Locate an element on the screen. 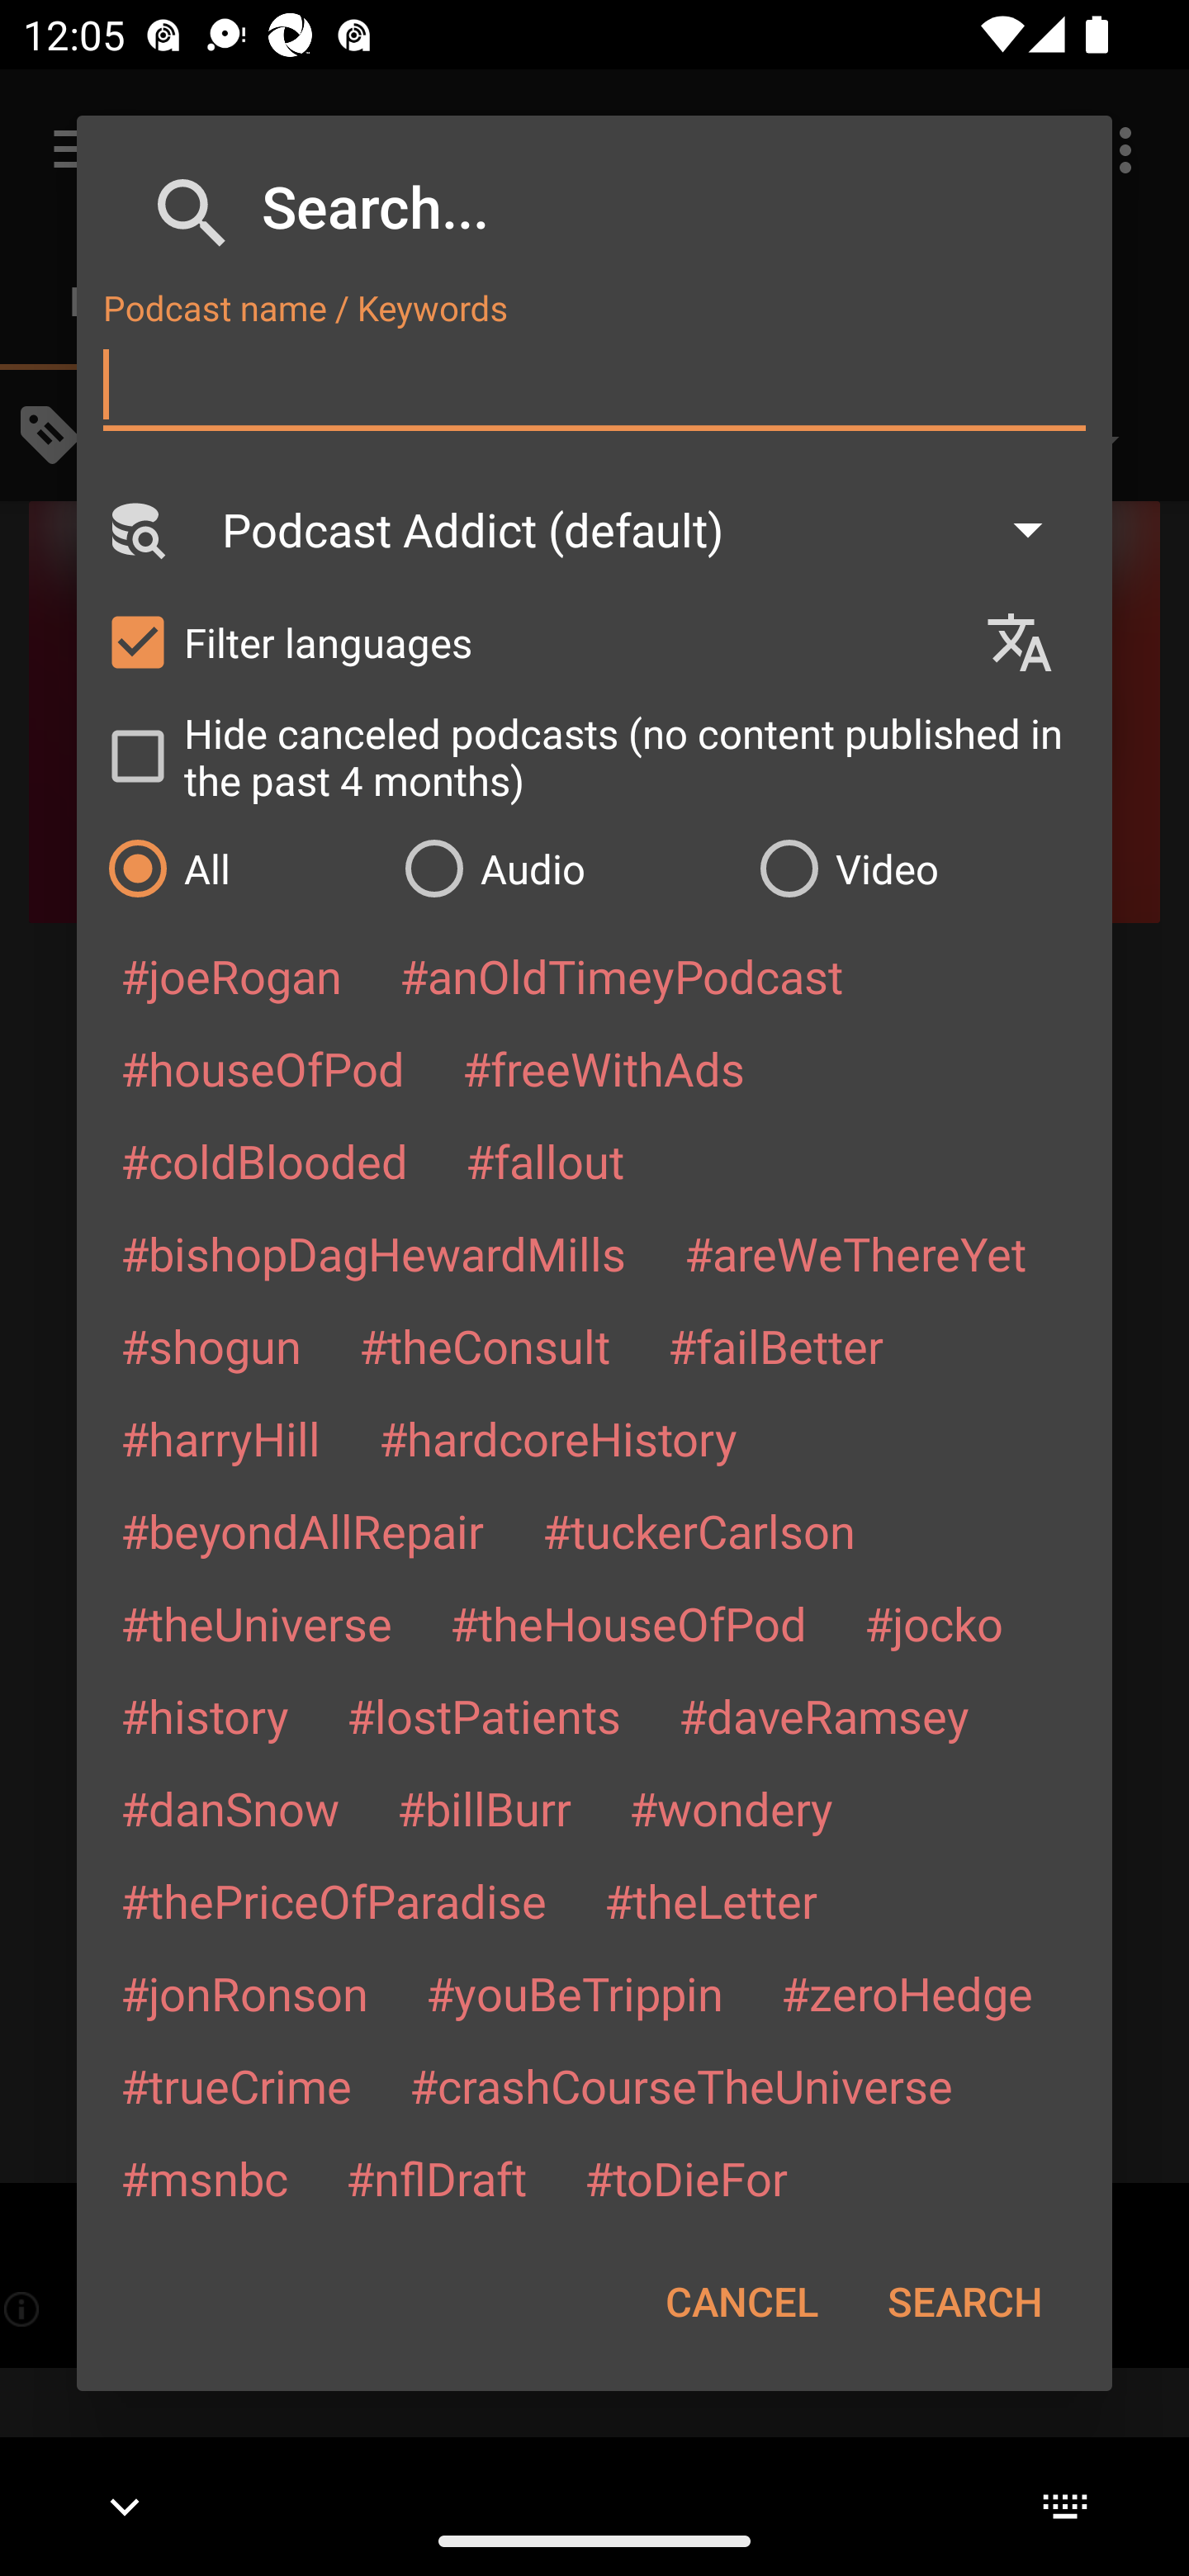  Podcast name / Keywords is located at coordinates (594, 385).